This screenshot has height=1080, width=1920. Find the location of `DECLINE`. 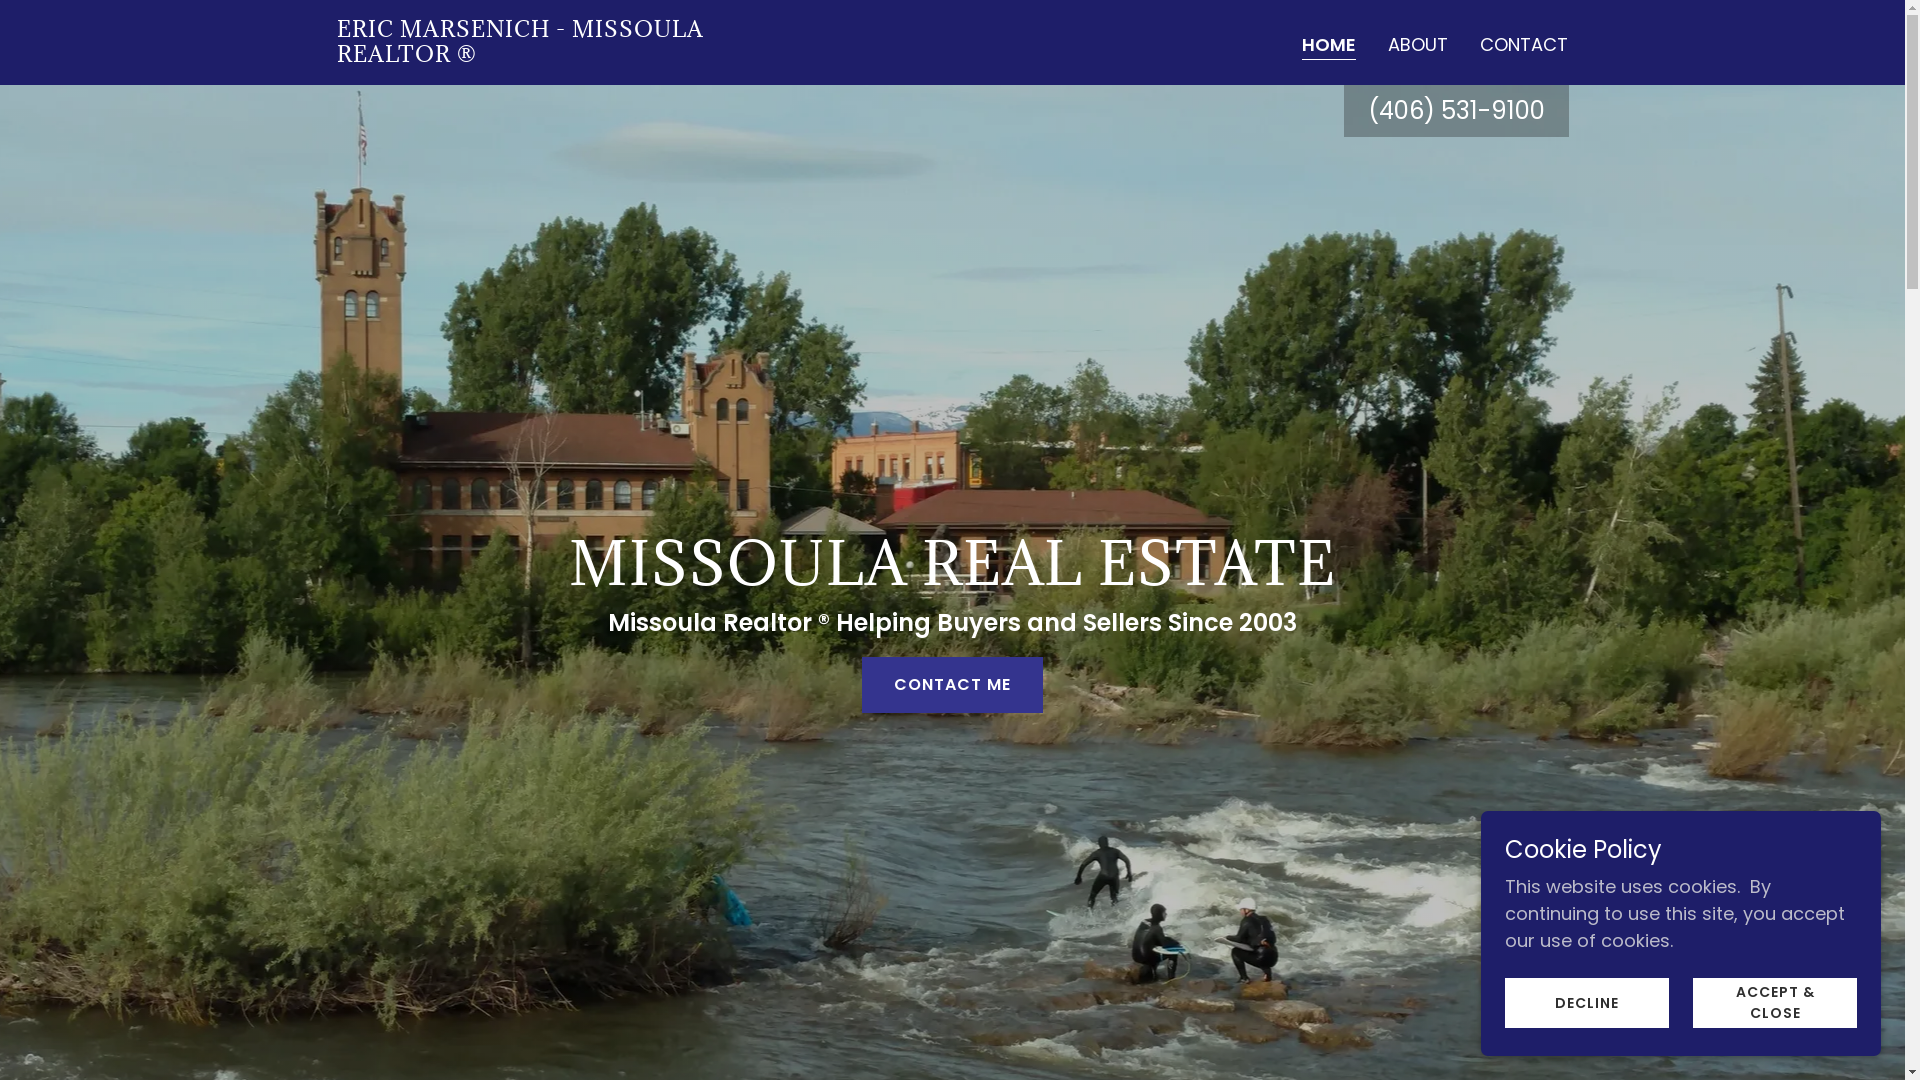

DECLINE is located at coordinates (1587, 1003).